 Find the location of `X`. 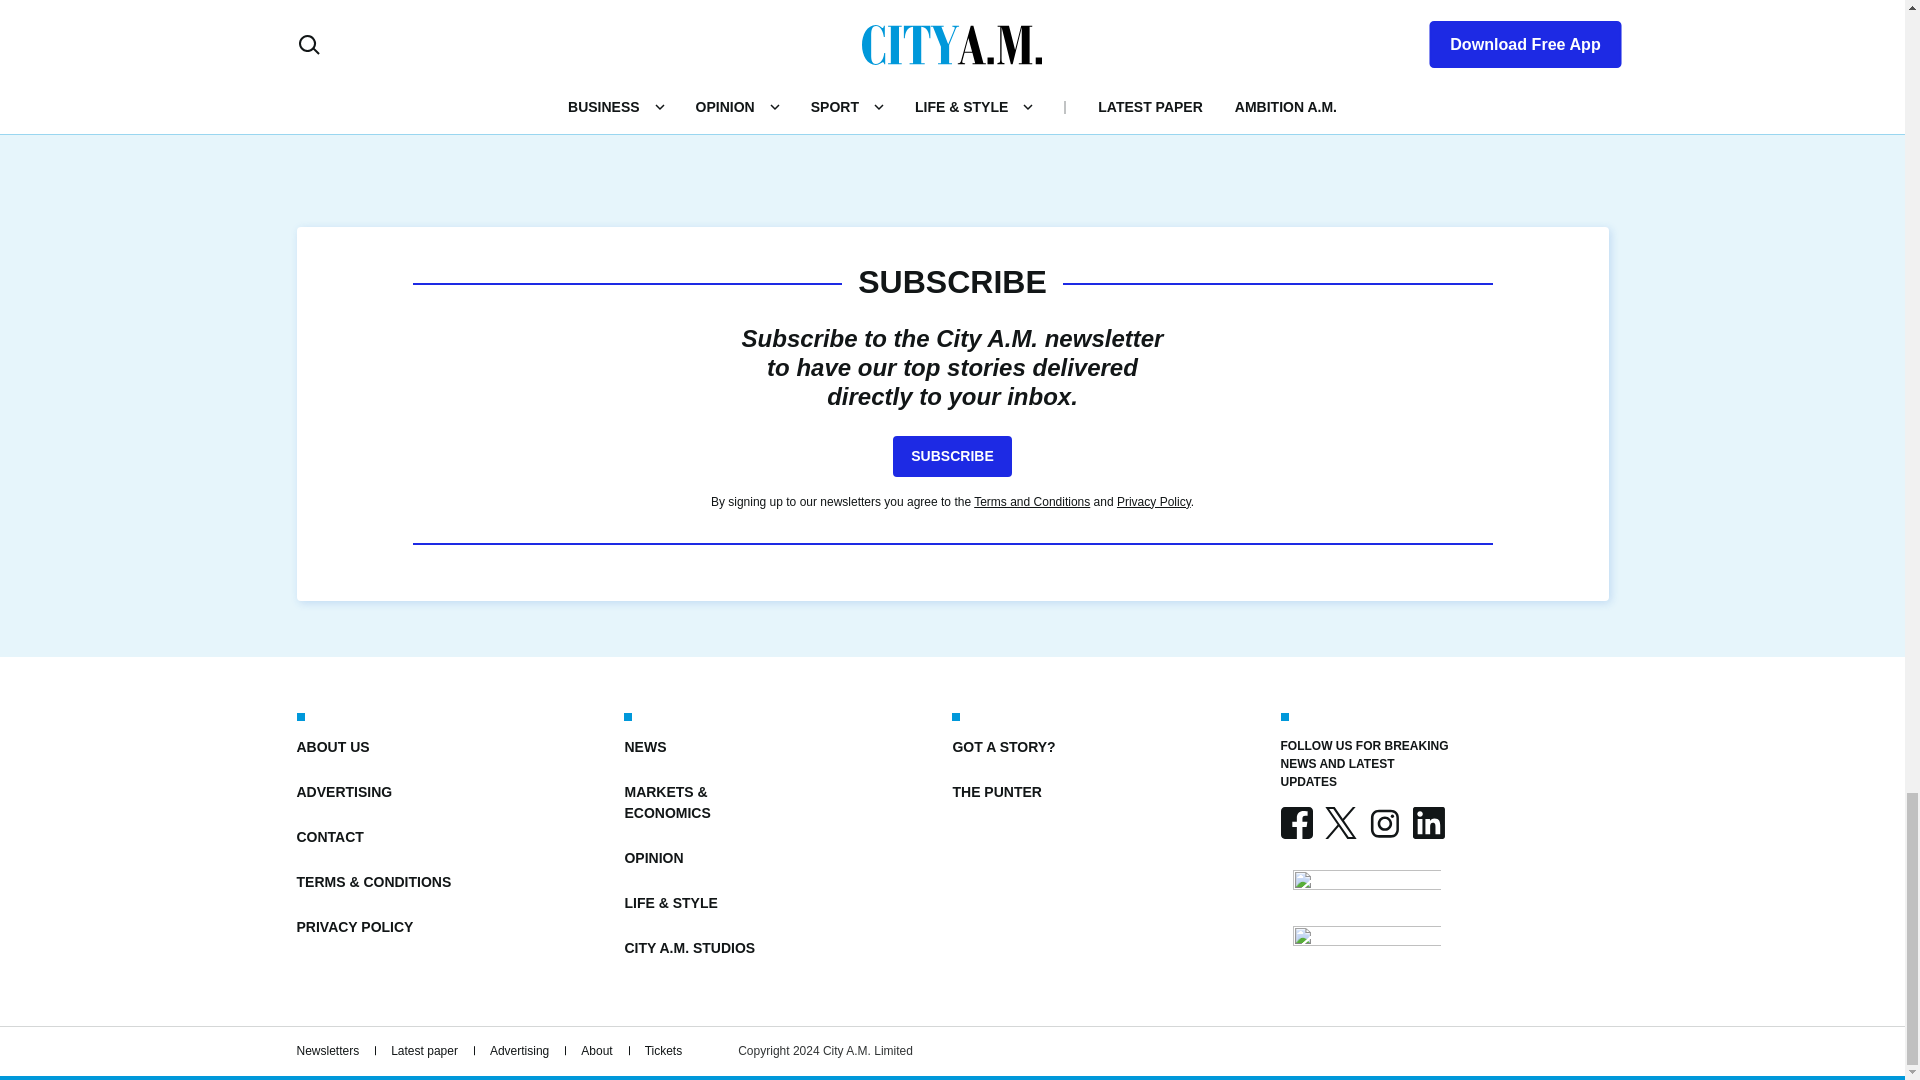

X is located at coordinates (1340, 822).